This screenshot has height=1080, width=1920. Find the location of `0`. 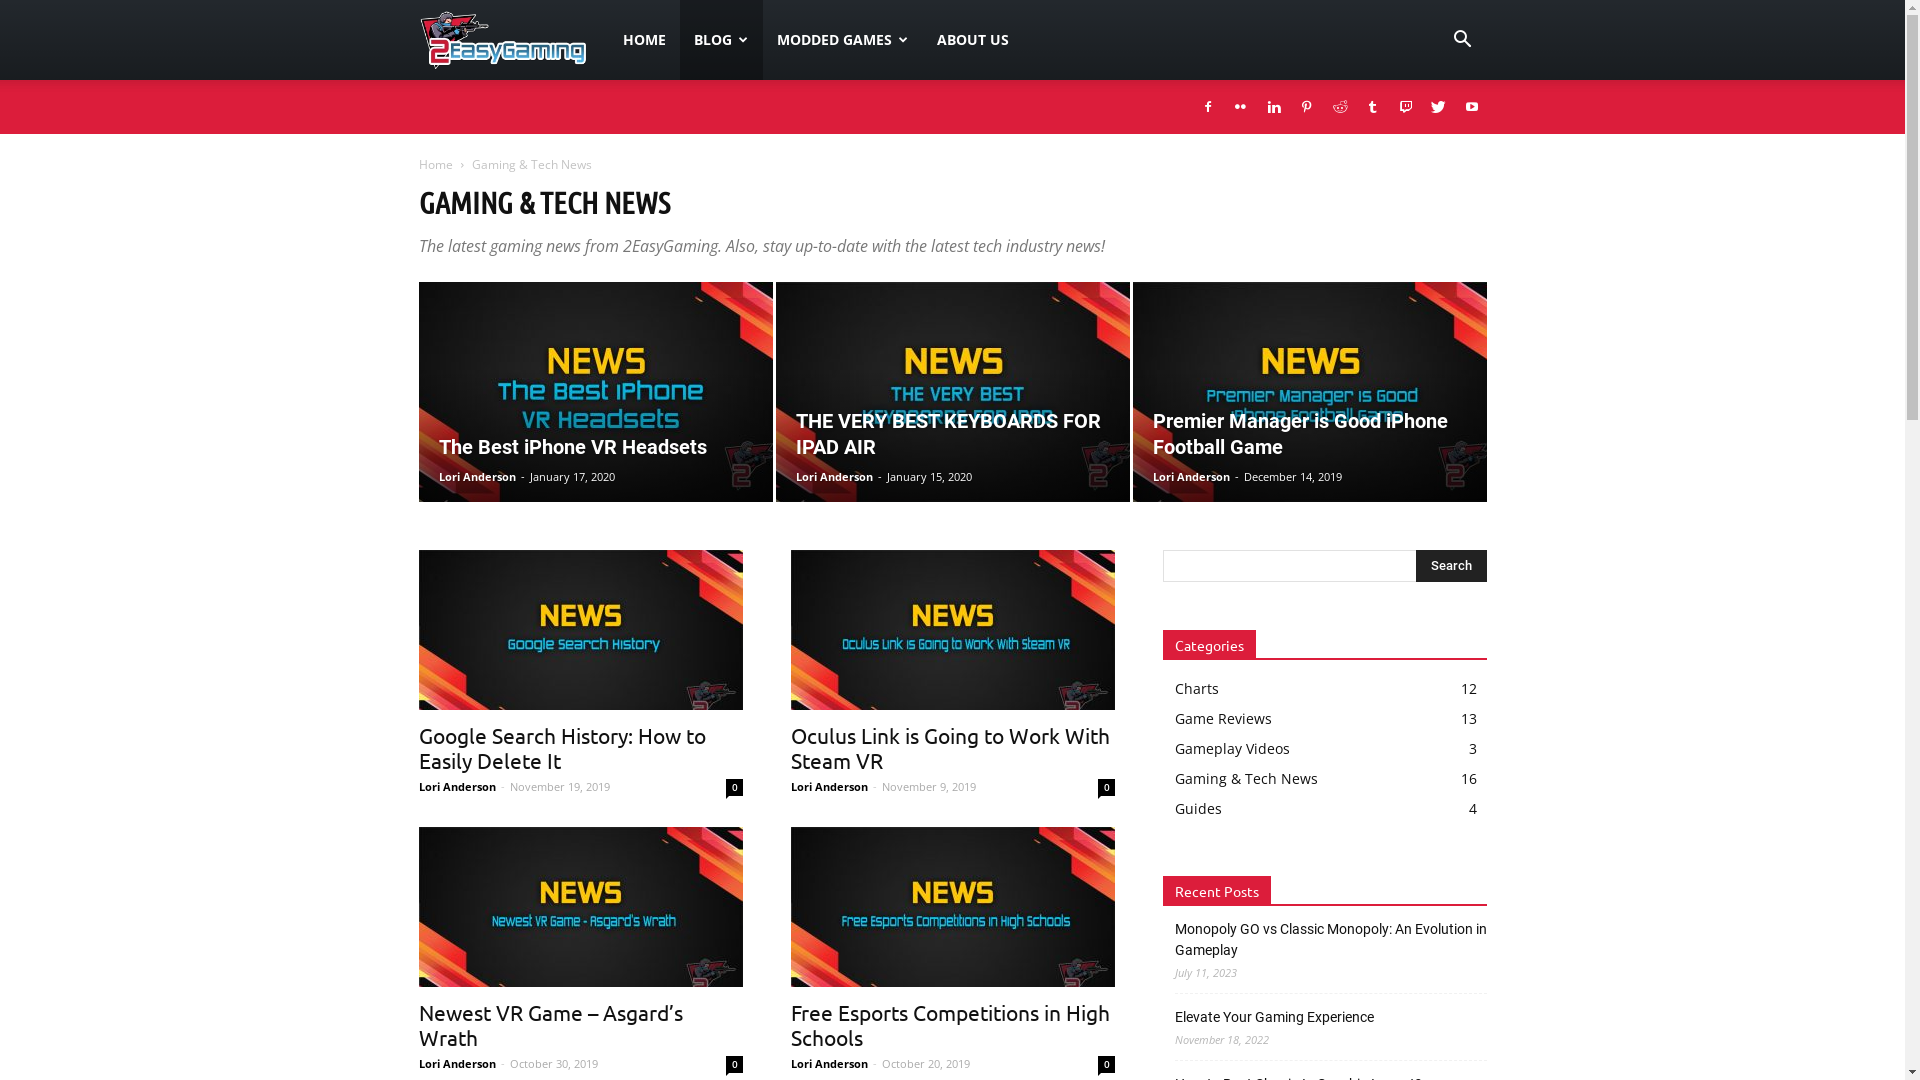

0 is located at coordinates (734, 788).